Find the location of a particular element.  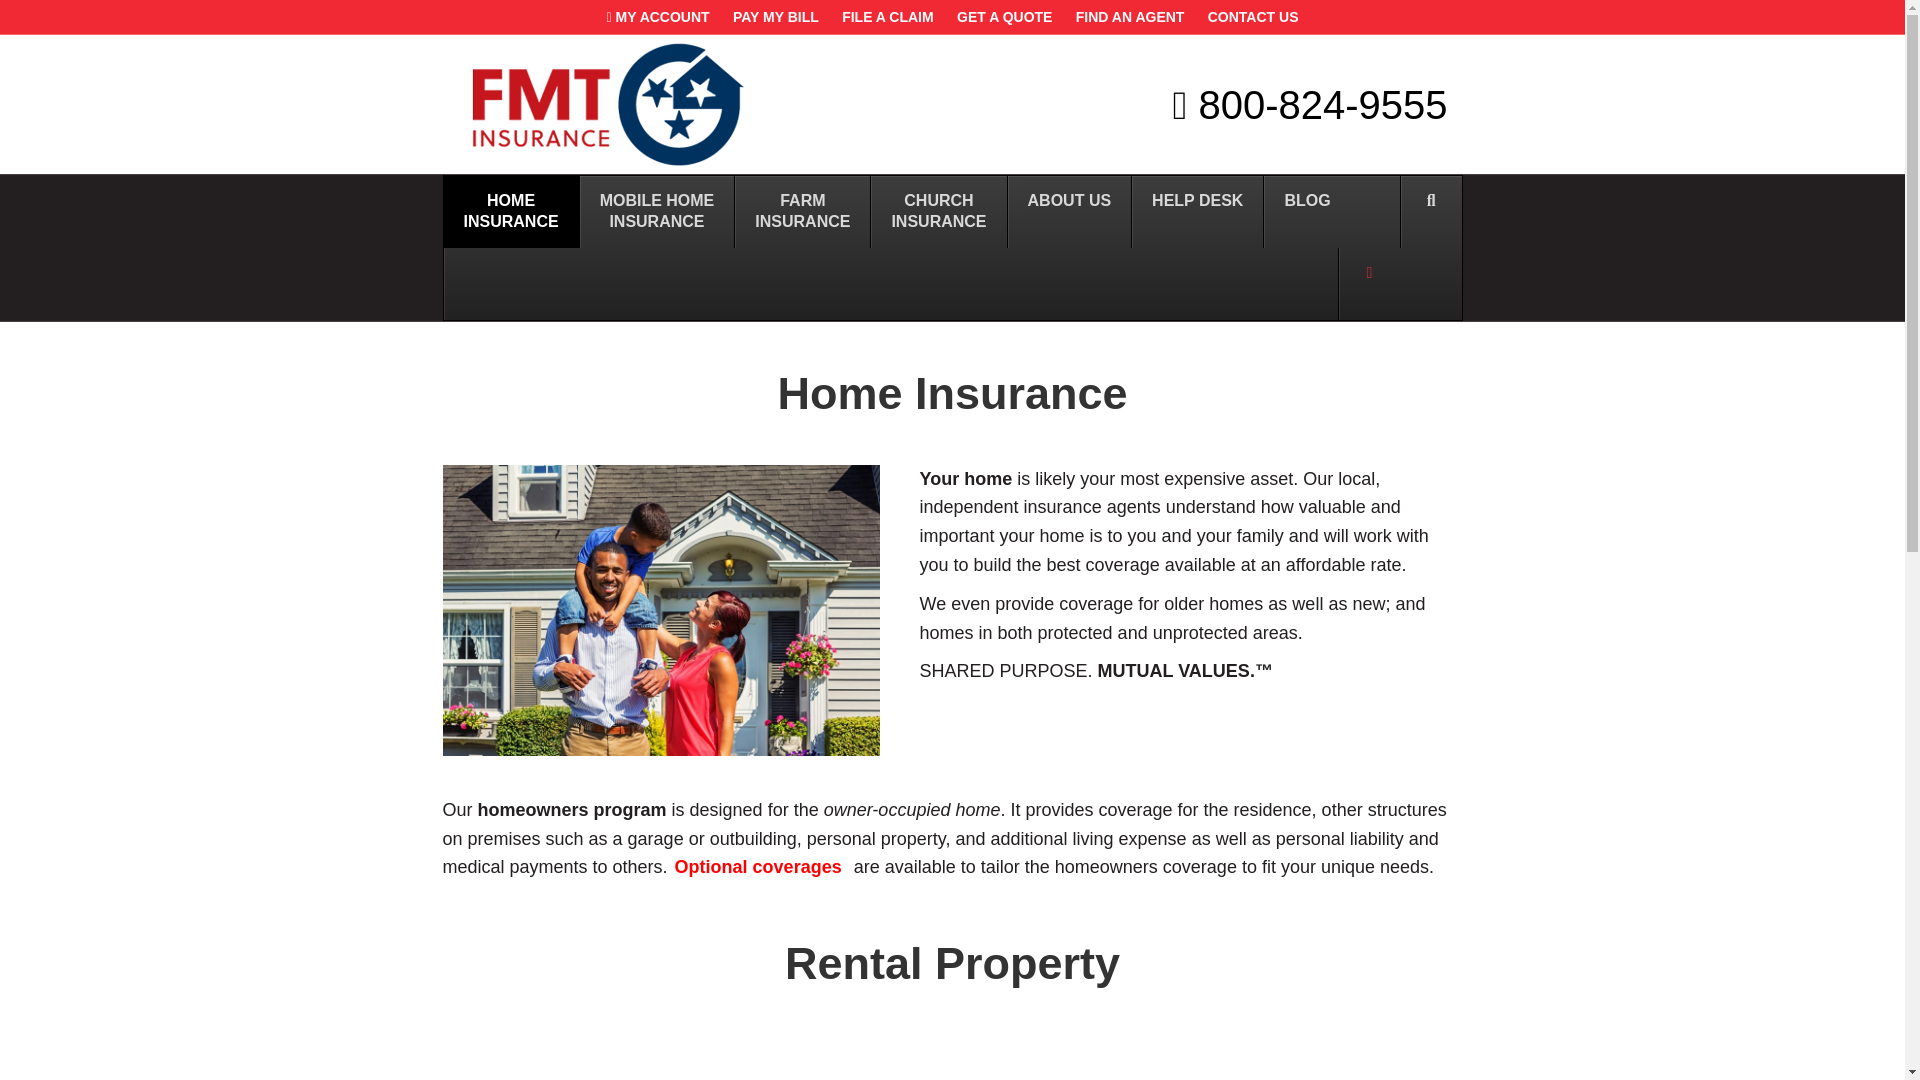

PAY MY BILL is located at coordinates (776, 17).